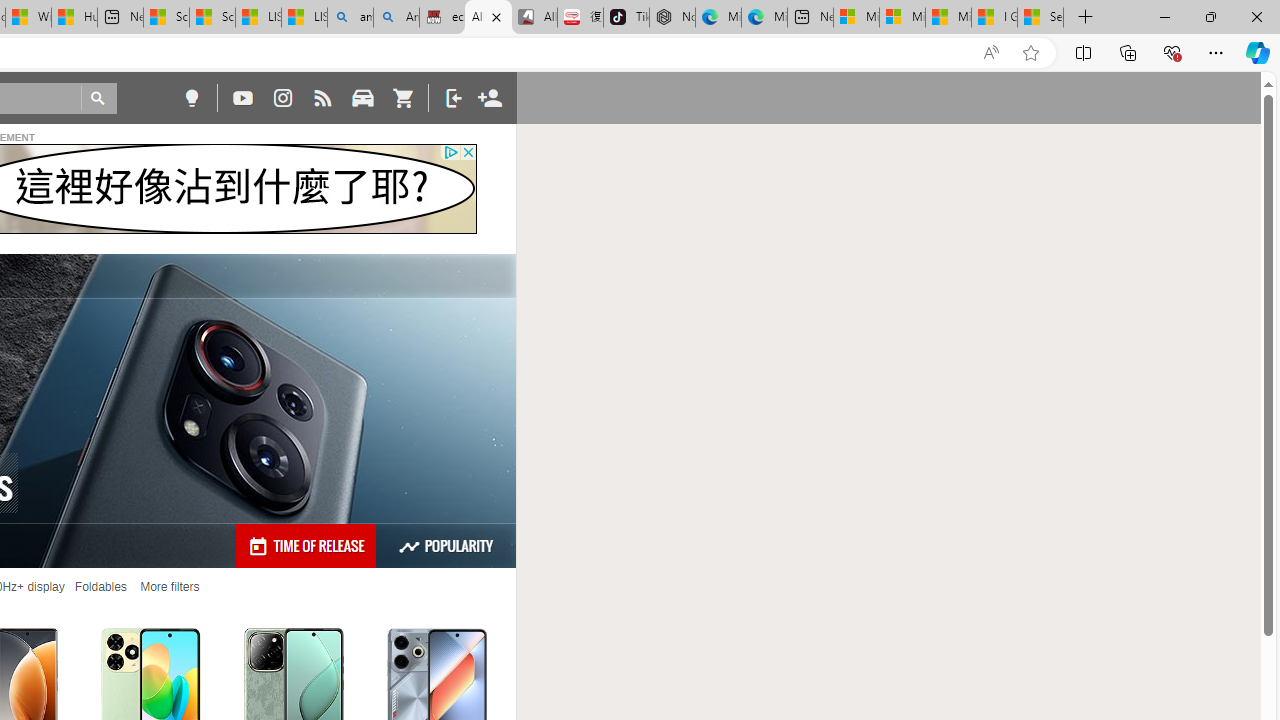 The height and width of the screenshot is (720, 1280). Describe the element at coordinates (534, 18) in the screenshot. I see `All Cubot phones` at that location.